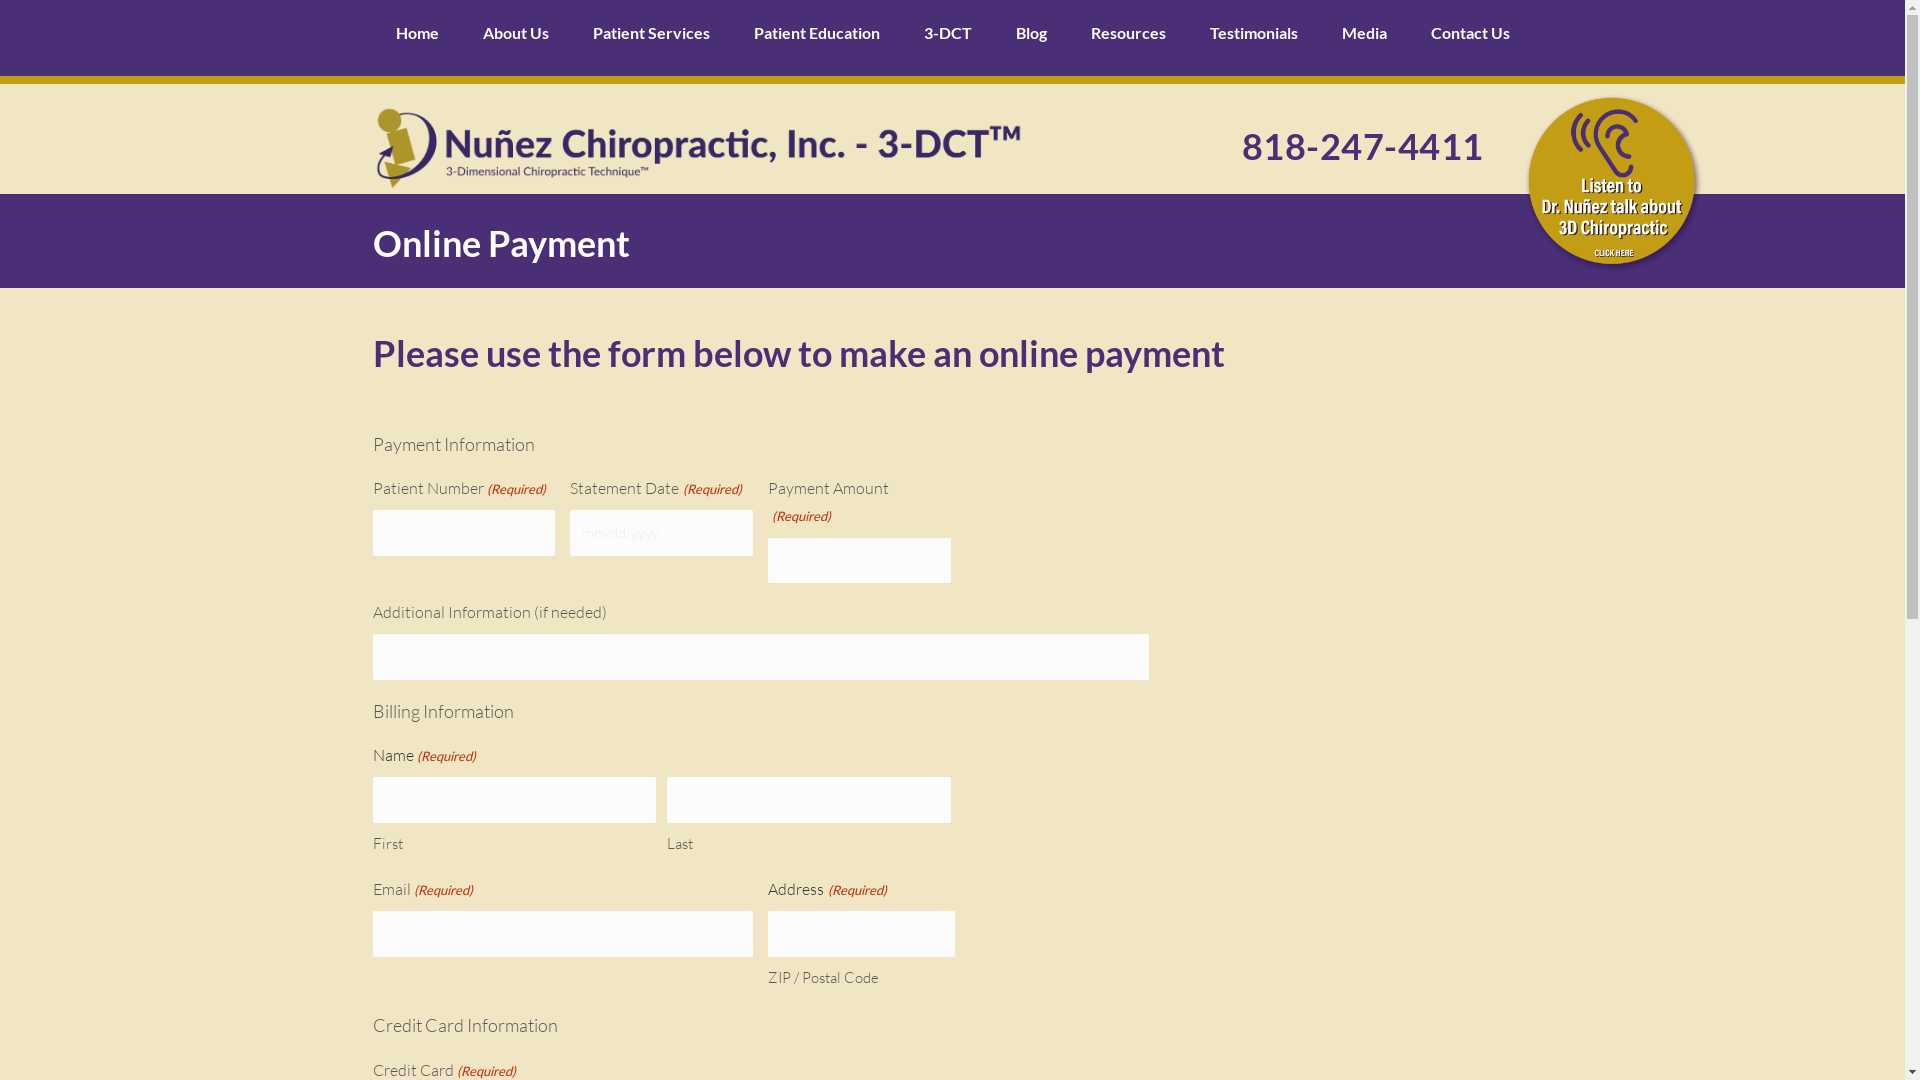 The height and width of the screenshot is (1080, 1920). I want to click on Media, so click(1364, 33).